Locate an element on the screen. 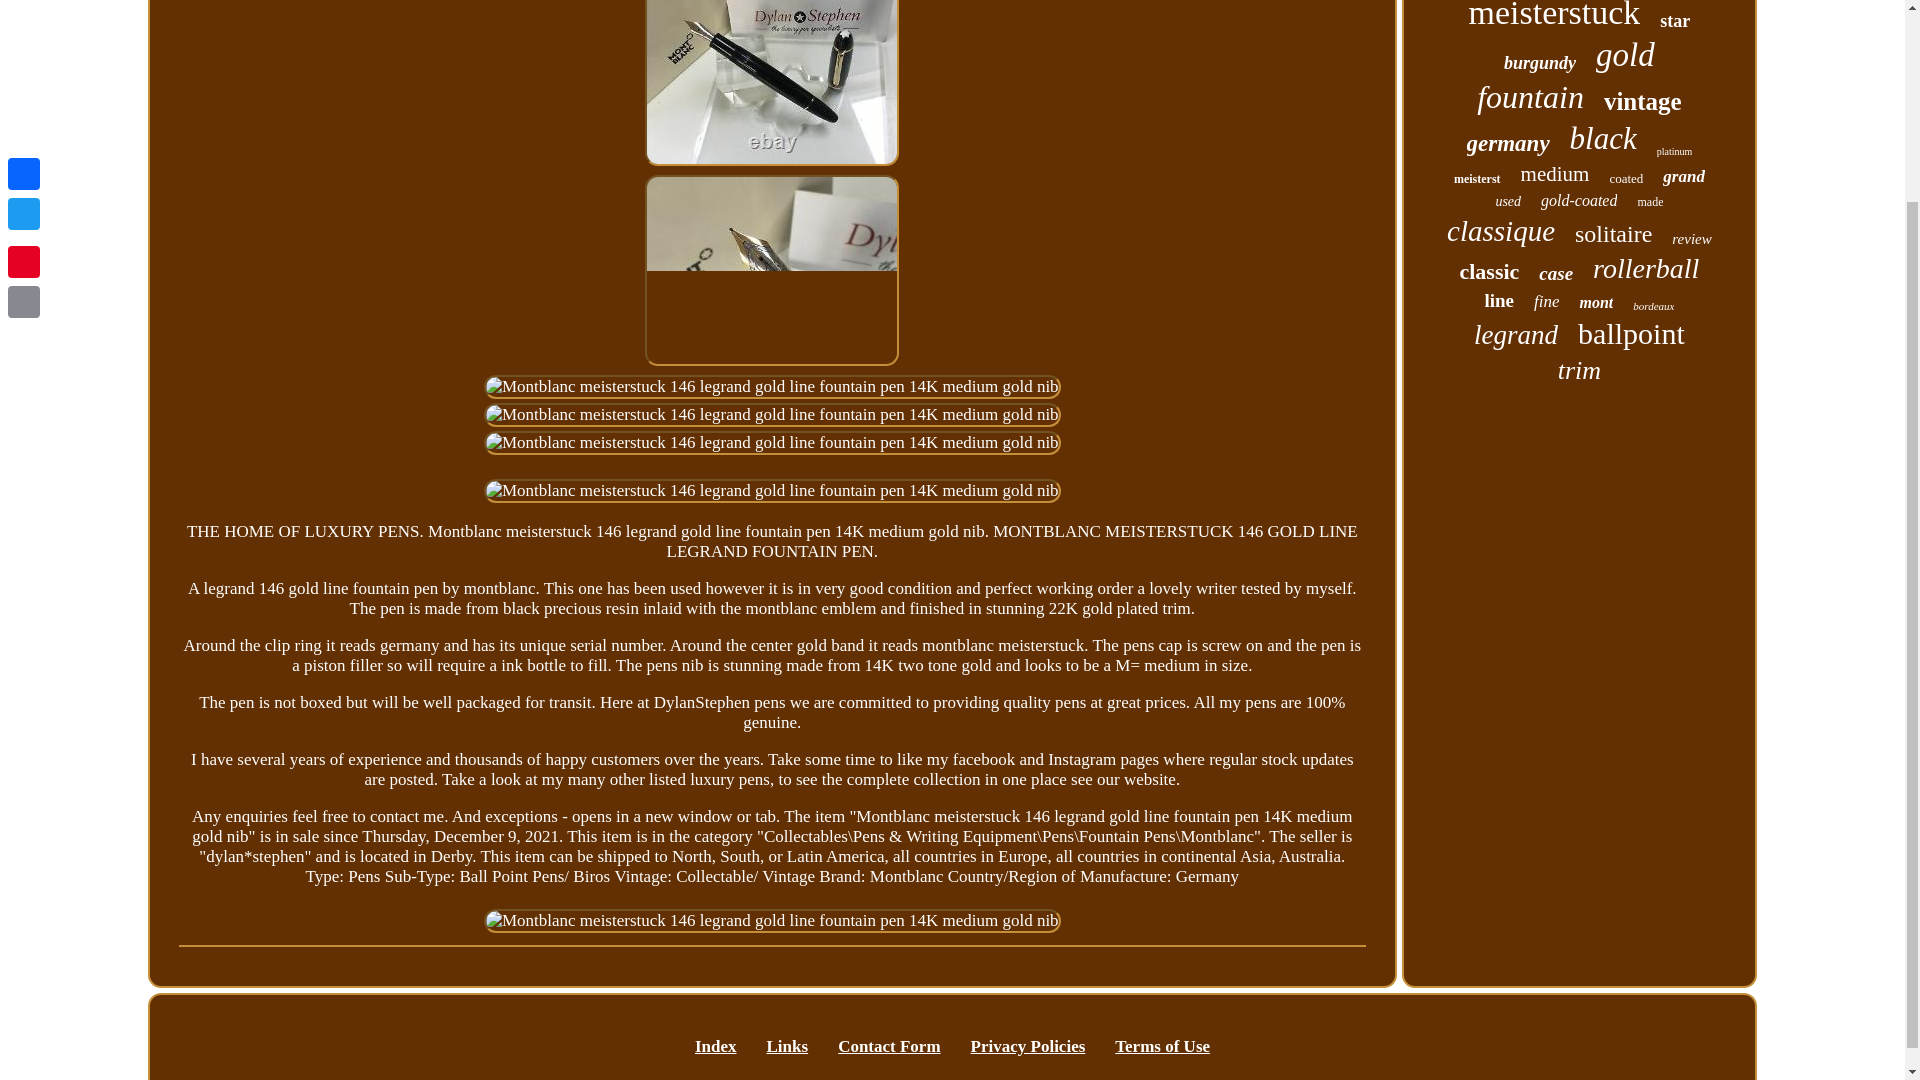 This screenshot has height=1080, width=1920. solitaire is located at coordinates (1612, 234).